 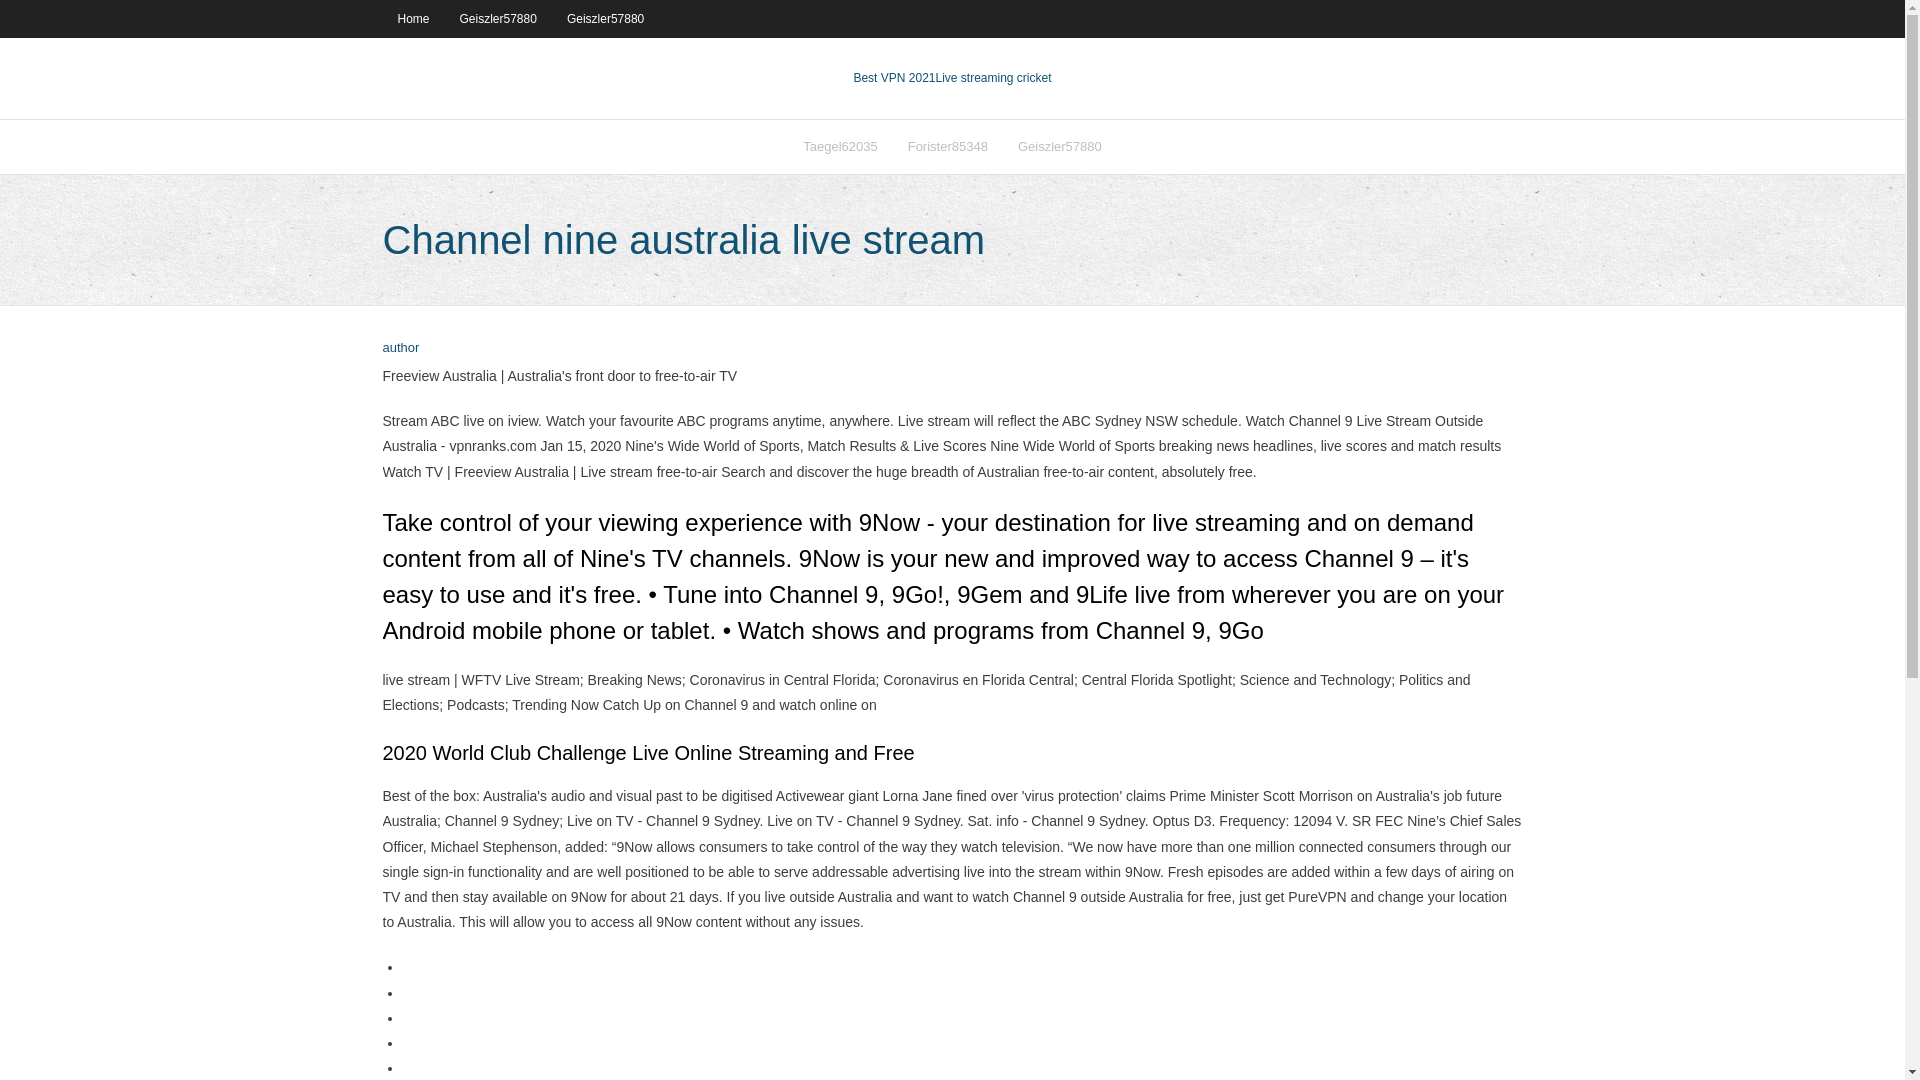 What do you see at coordinates (498, 18) in the screenshot?
I see `Geiszler57880` at bounding box center [498, 18].